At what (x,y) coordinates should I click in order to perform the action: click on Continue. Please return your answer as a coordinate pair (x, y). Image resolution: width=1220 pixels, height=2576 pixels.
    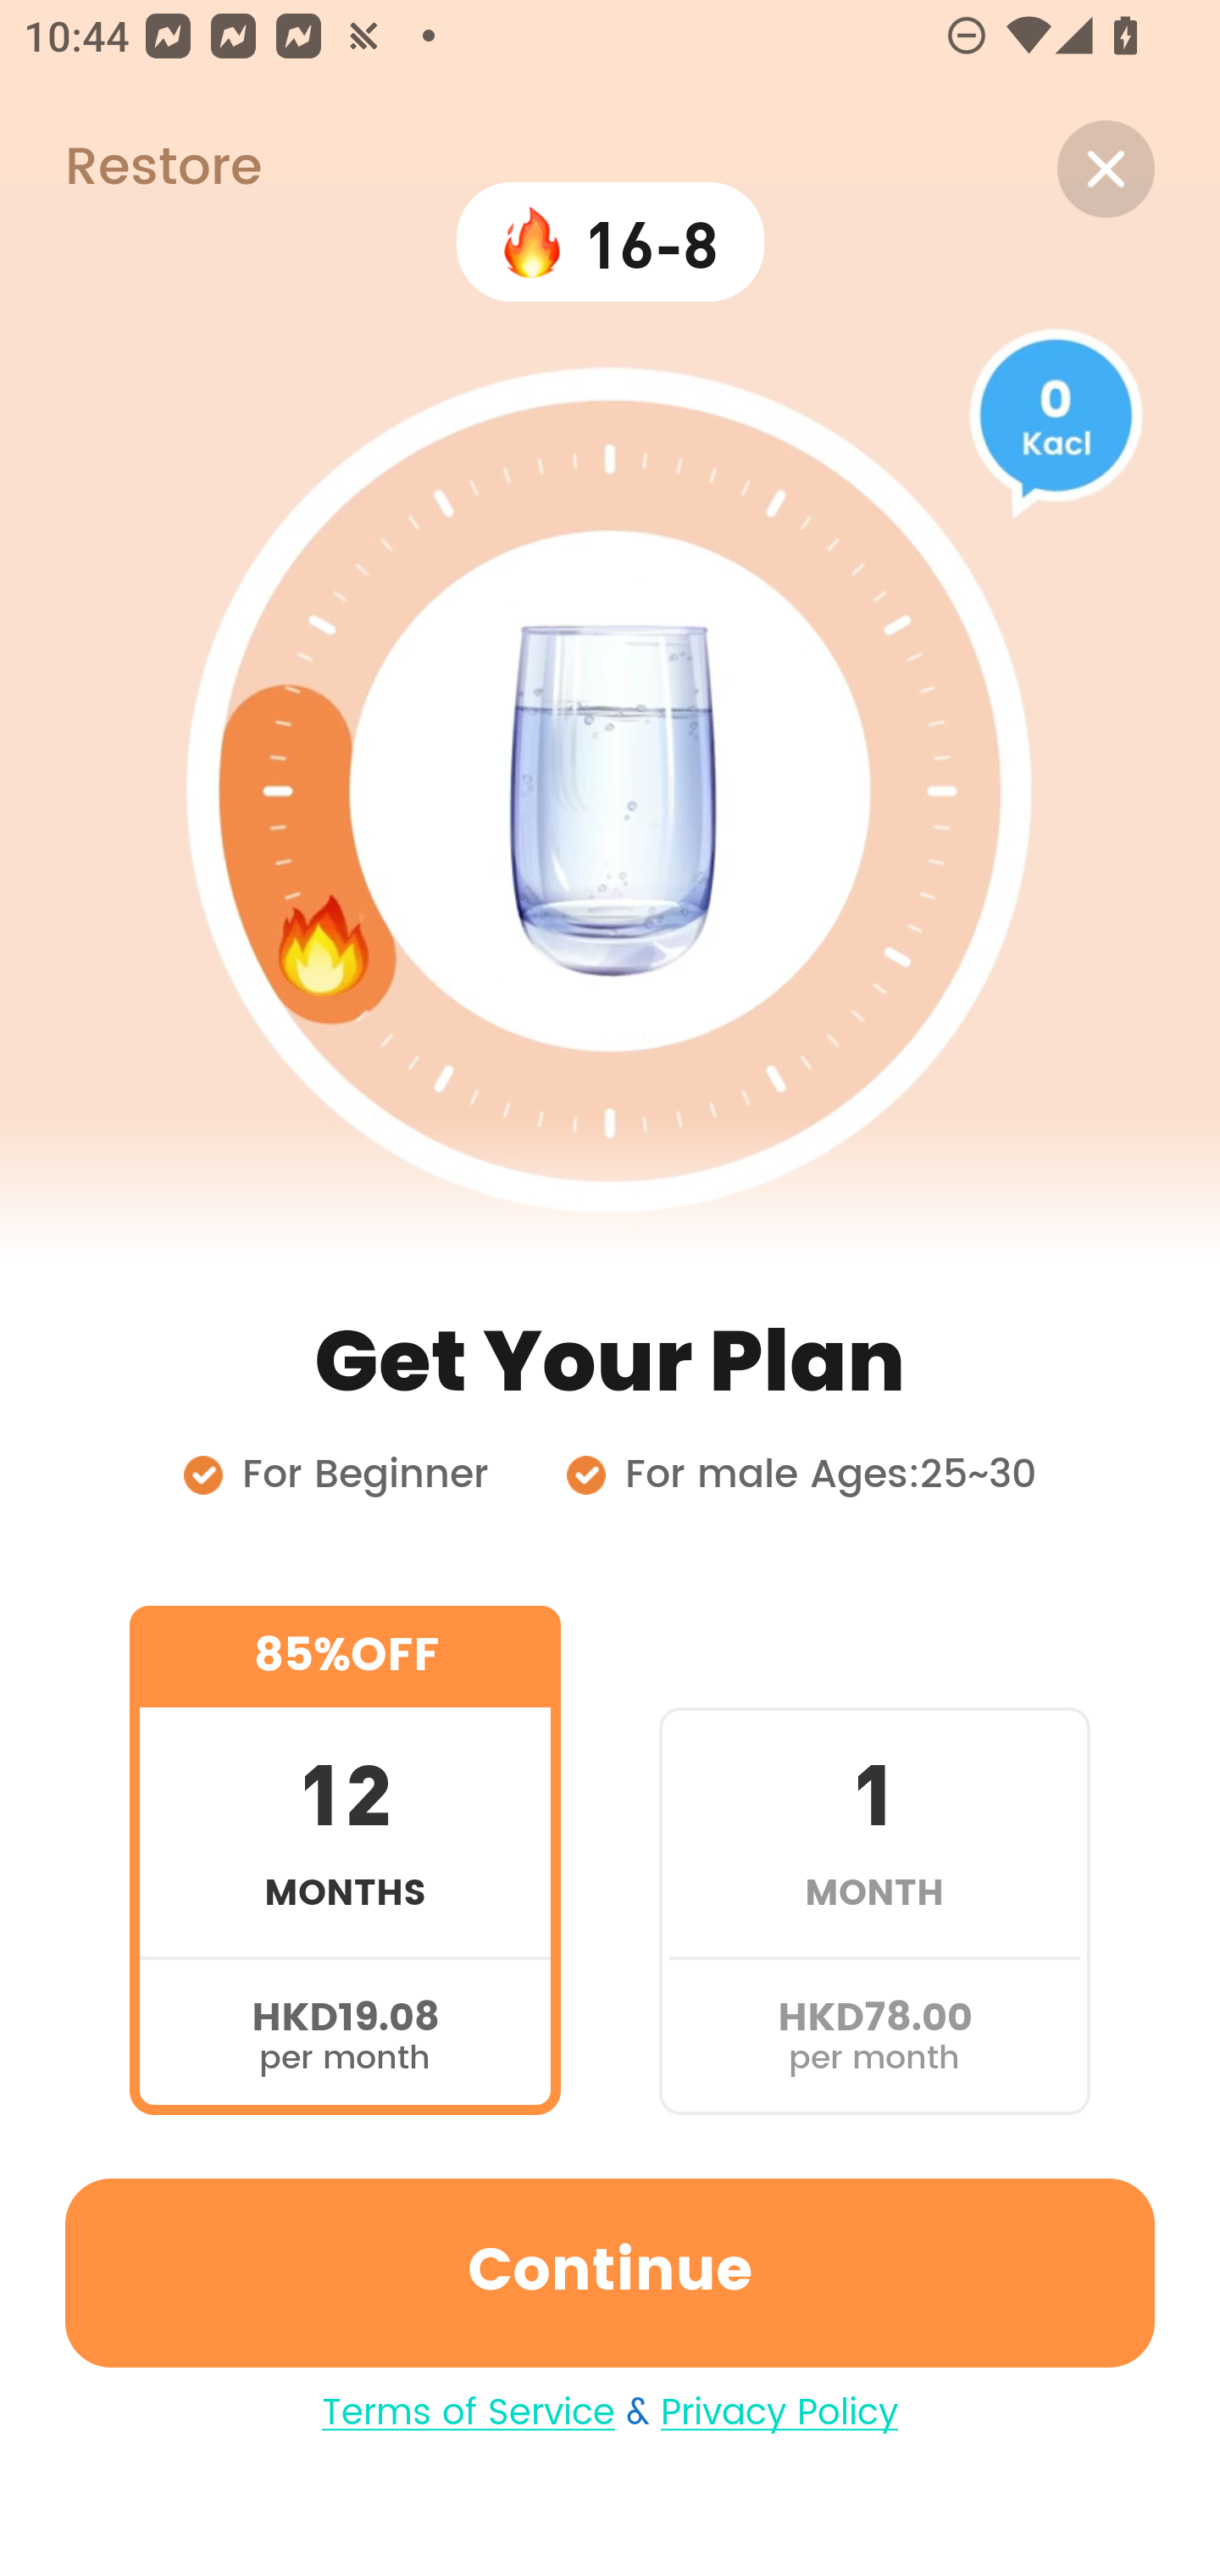
    Looking at the image, I should click on (610, 2273).